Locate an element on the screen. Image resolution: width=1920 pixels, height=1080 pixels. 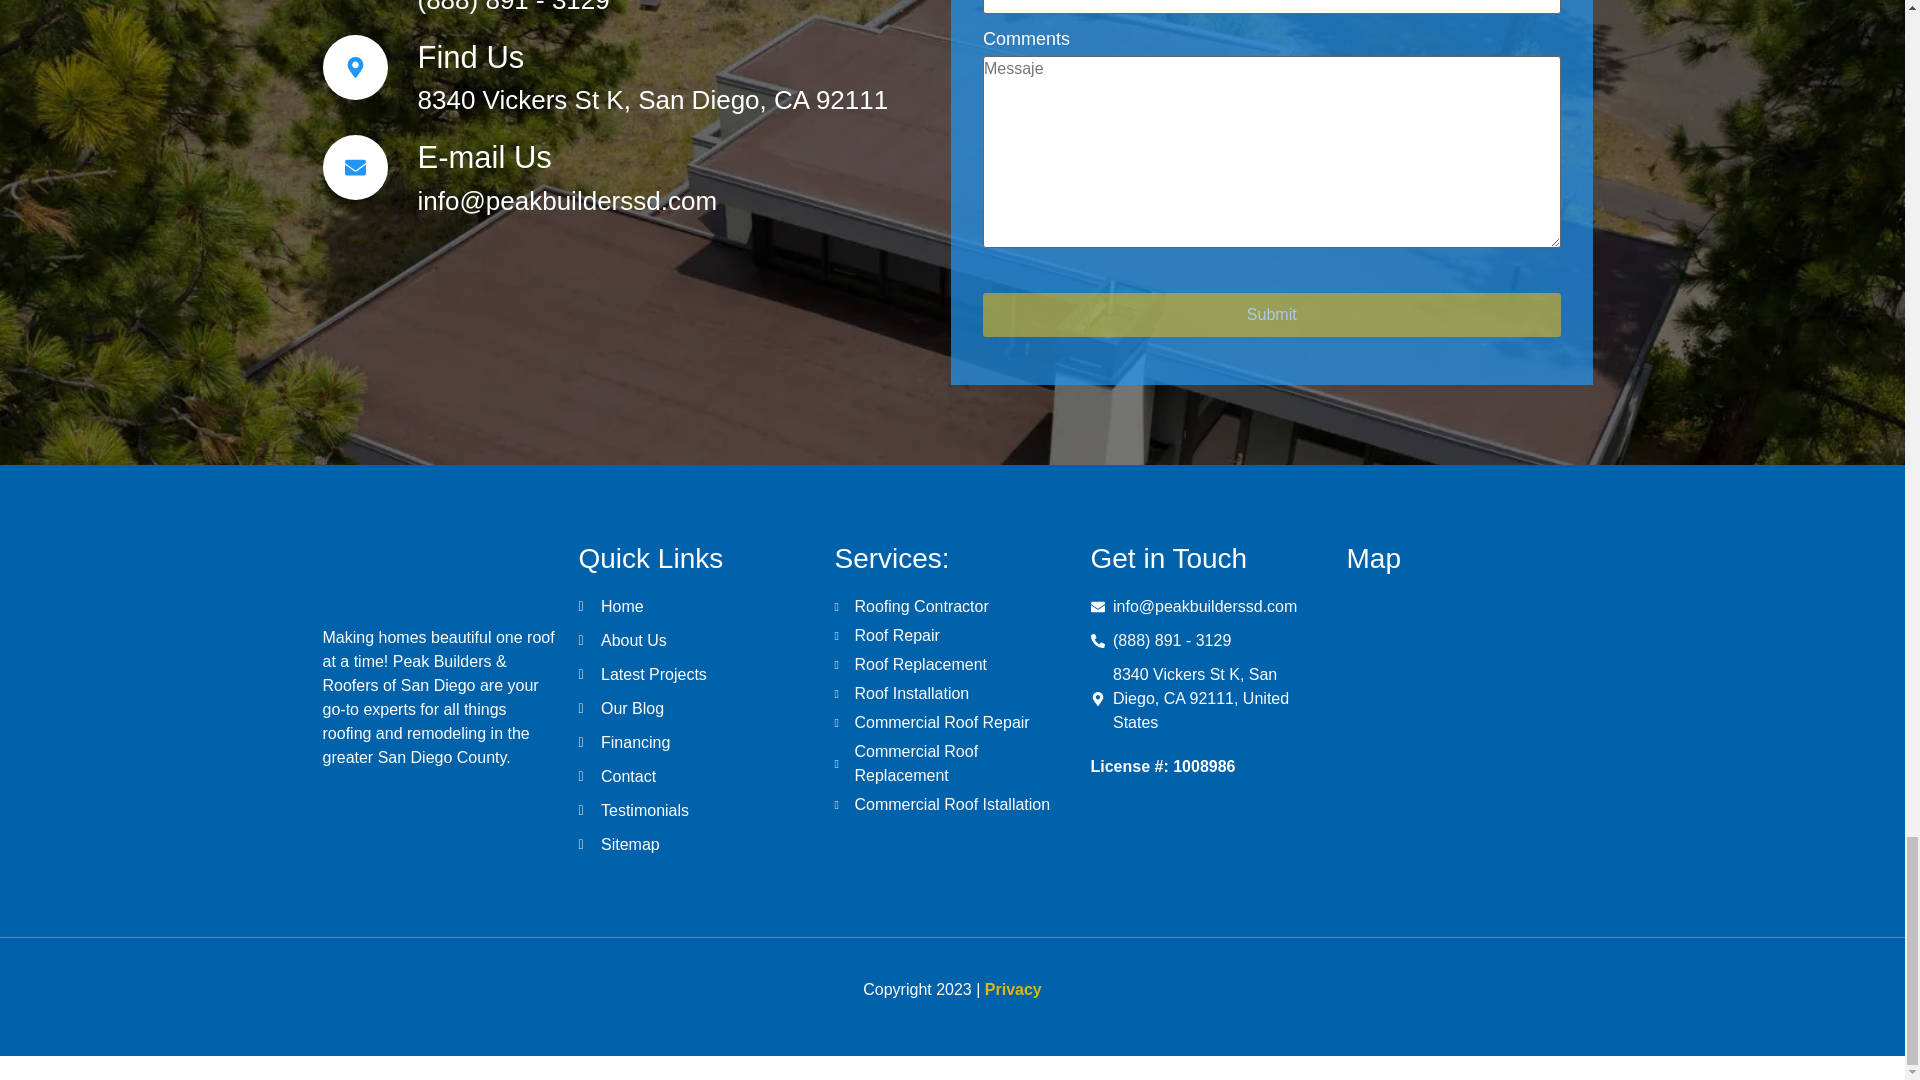
Submit is located at coordinates (1272, 314).